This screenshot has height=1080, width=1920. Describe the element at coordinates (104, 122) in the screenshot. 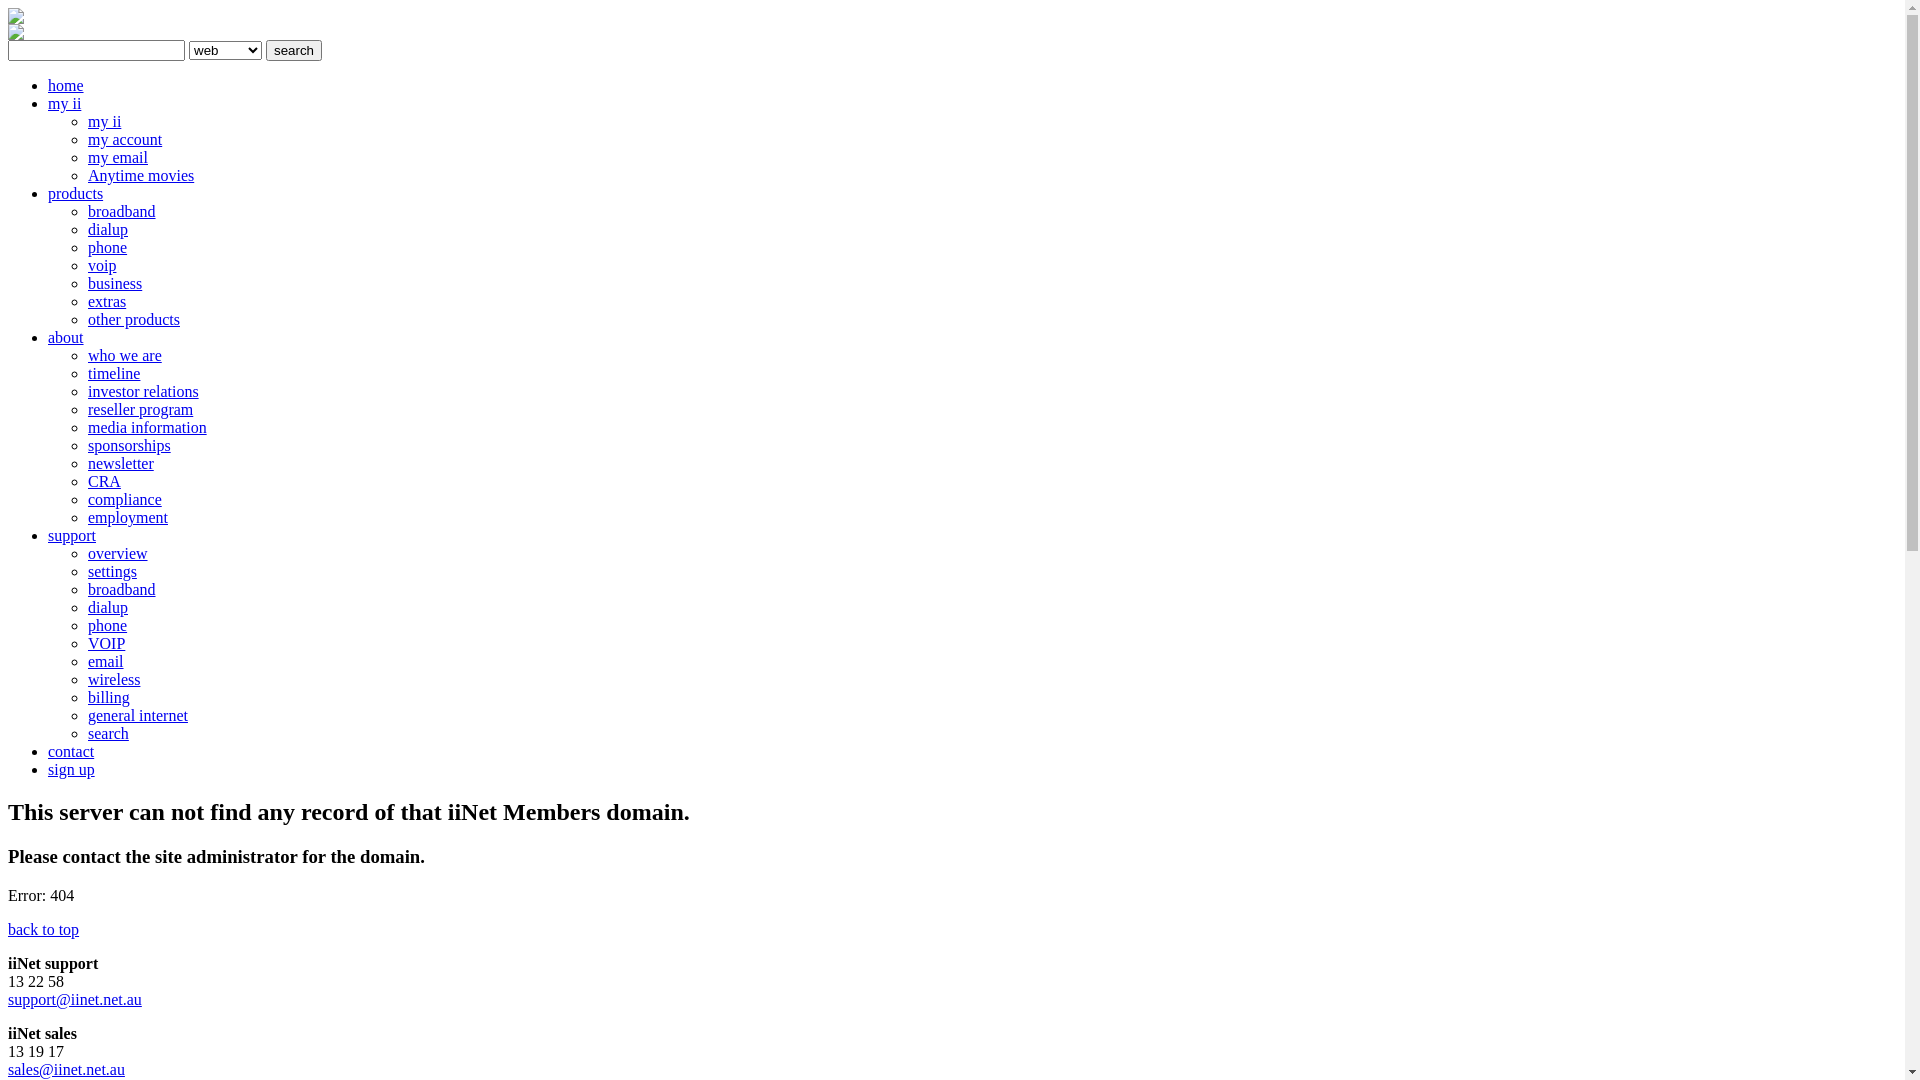

I see `my ii` at that location.